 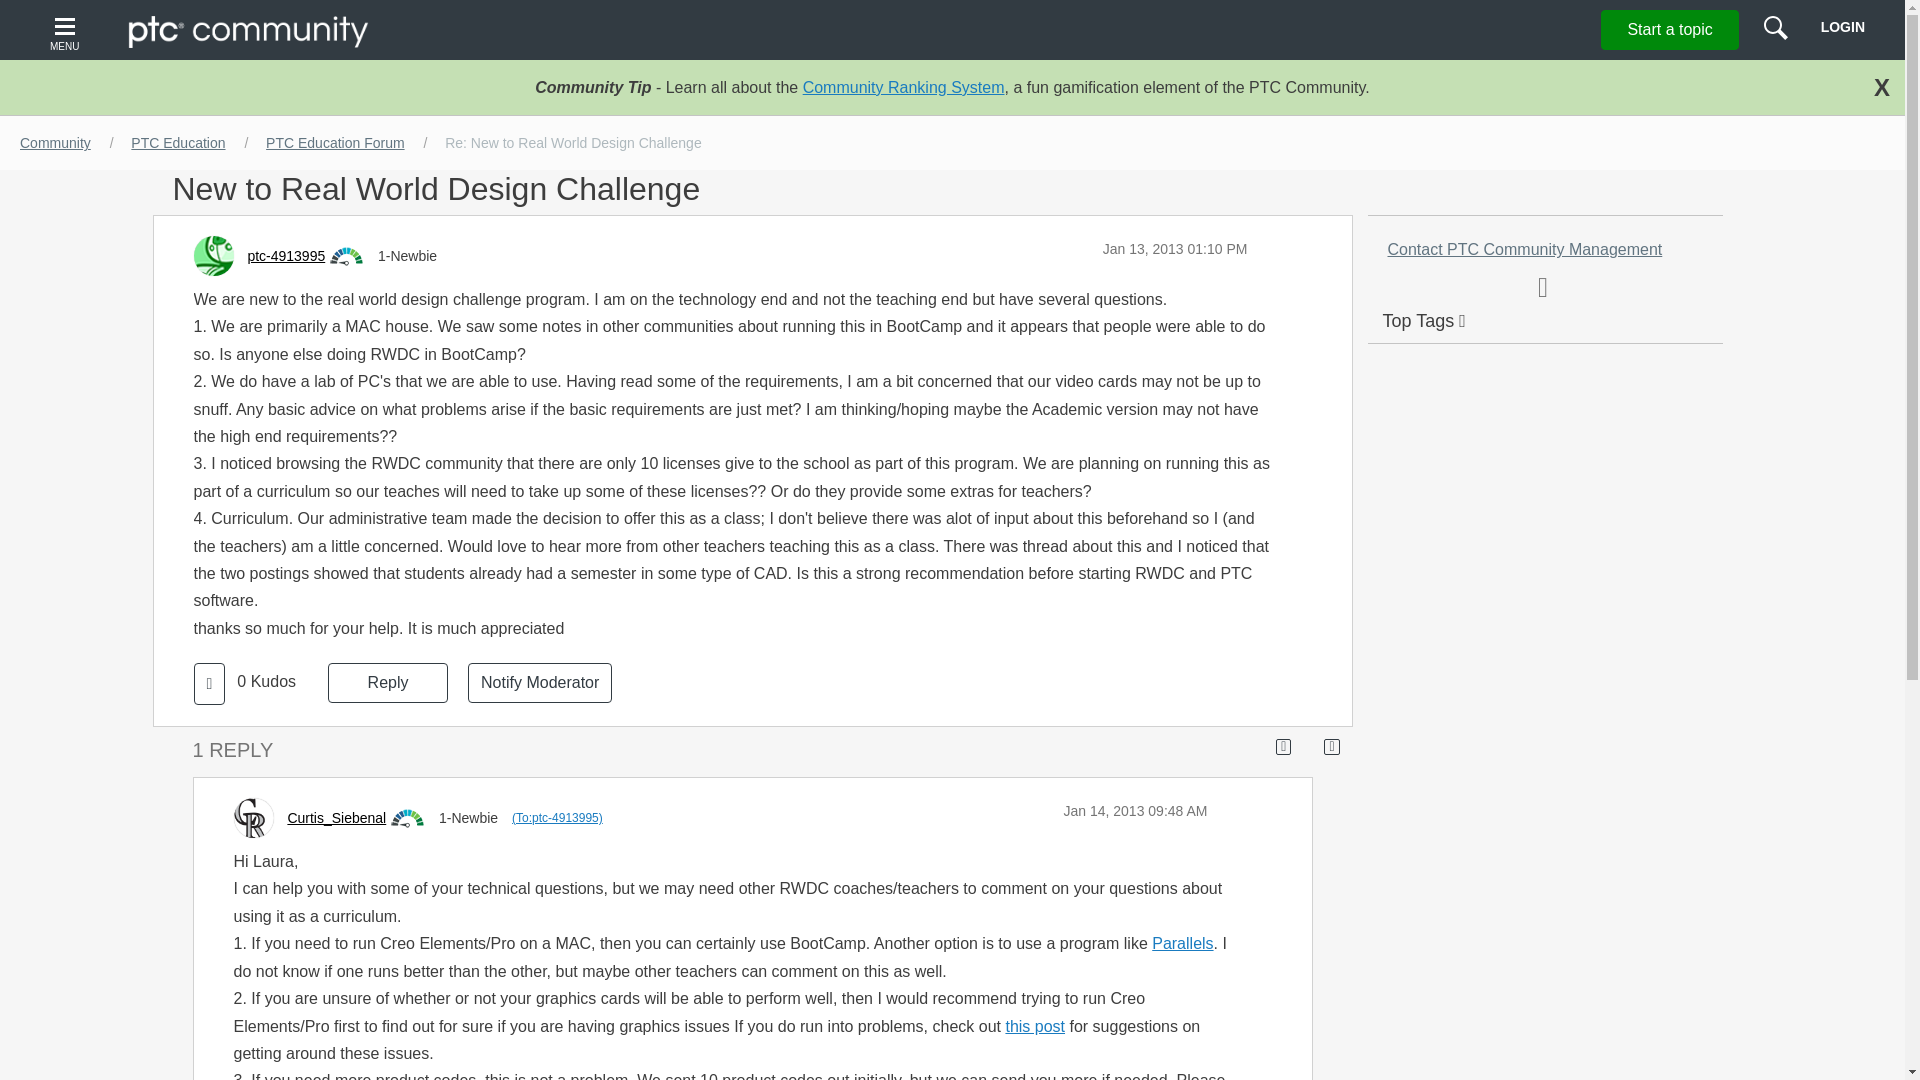 What do you see at coordinates (1842, 26) in the screenshot?
I see `LOGIN` at bounding box center [1842, 26].